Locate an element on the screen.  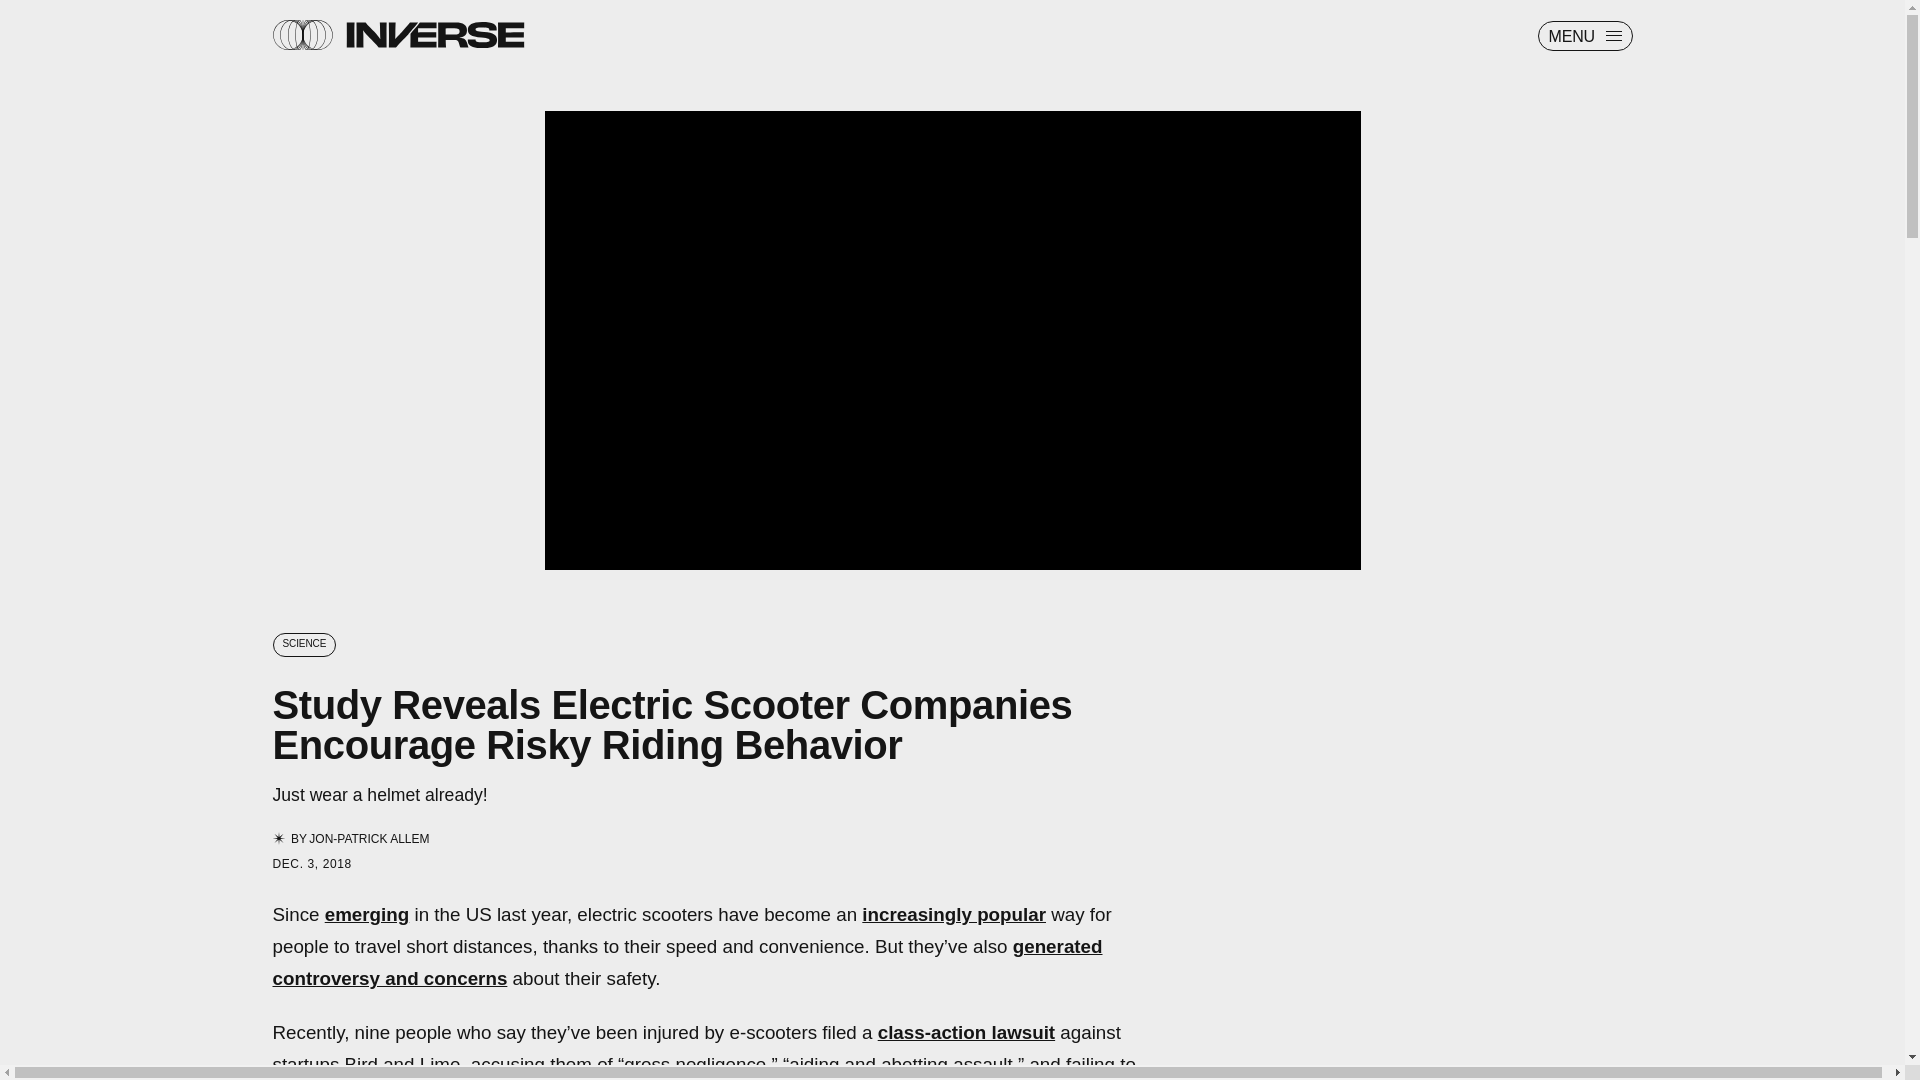
emerging is located at coordinates (367, 914).